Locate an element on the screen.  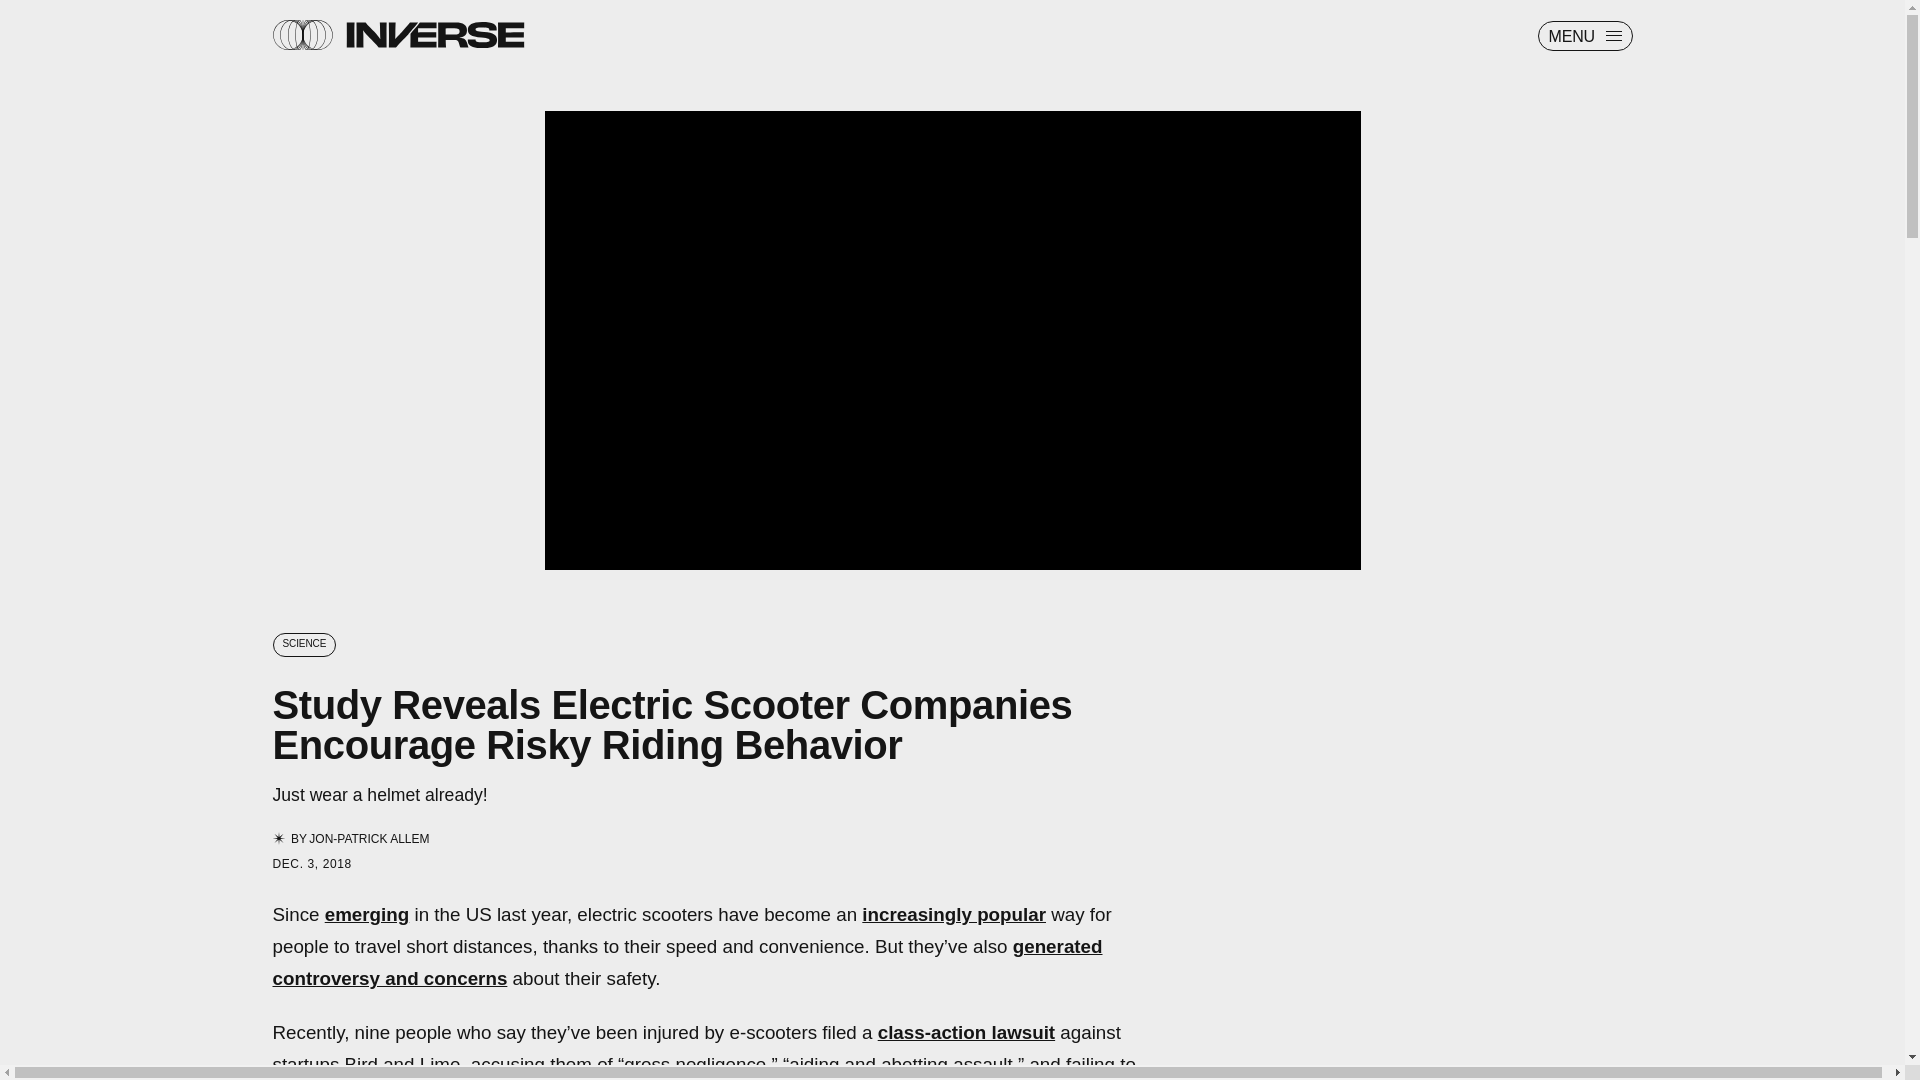
emerging is located at coordinates (367, 914).